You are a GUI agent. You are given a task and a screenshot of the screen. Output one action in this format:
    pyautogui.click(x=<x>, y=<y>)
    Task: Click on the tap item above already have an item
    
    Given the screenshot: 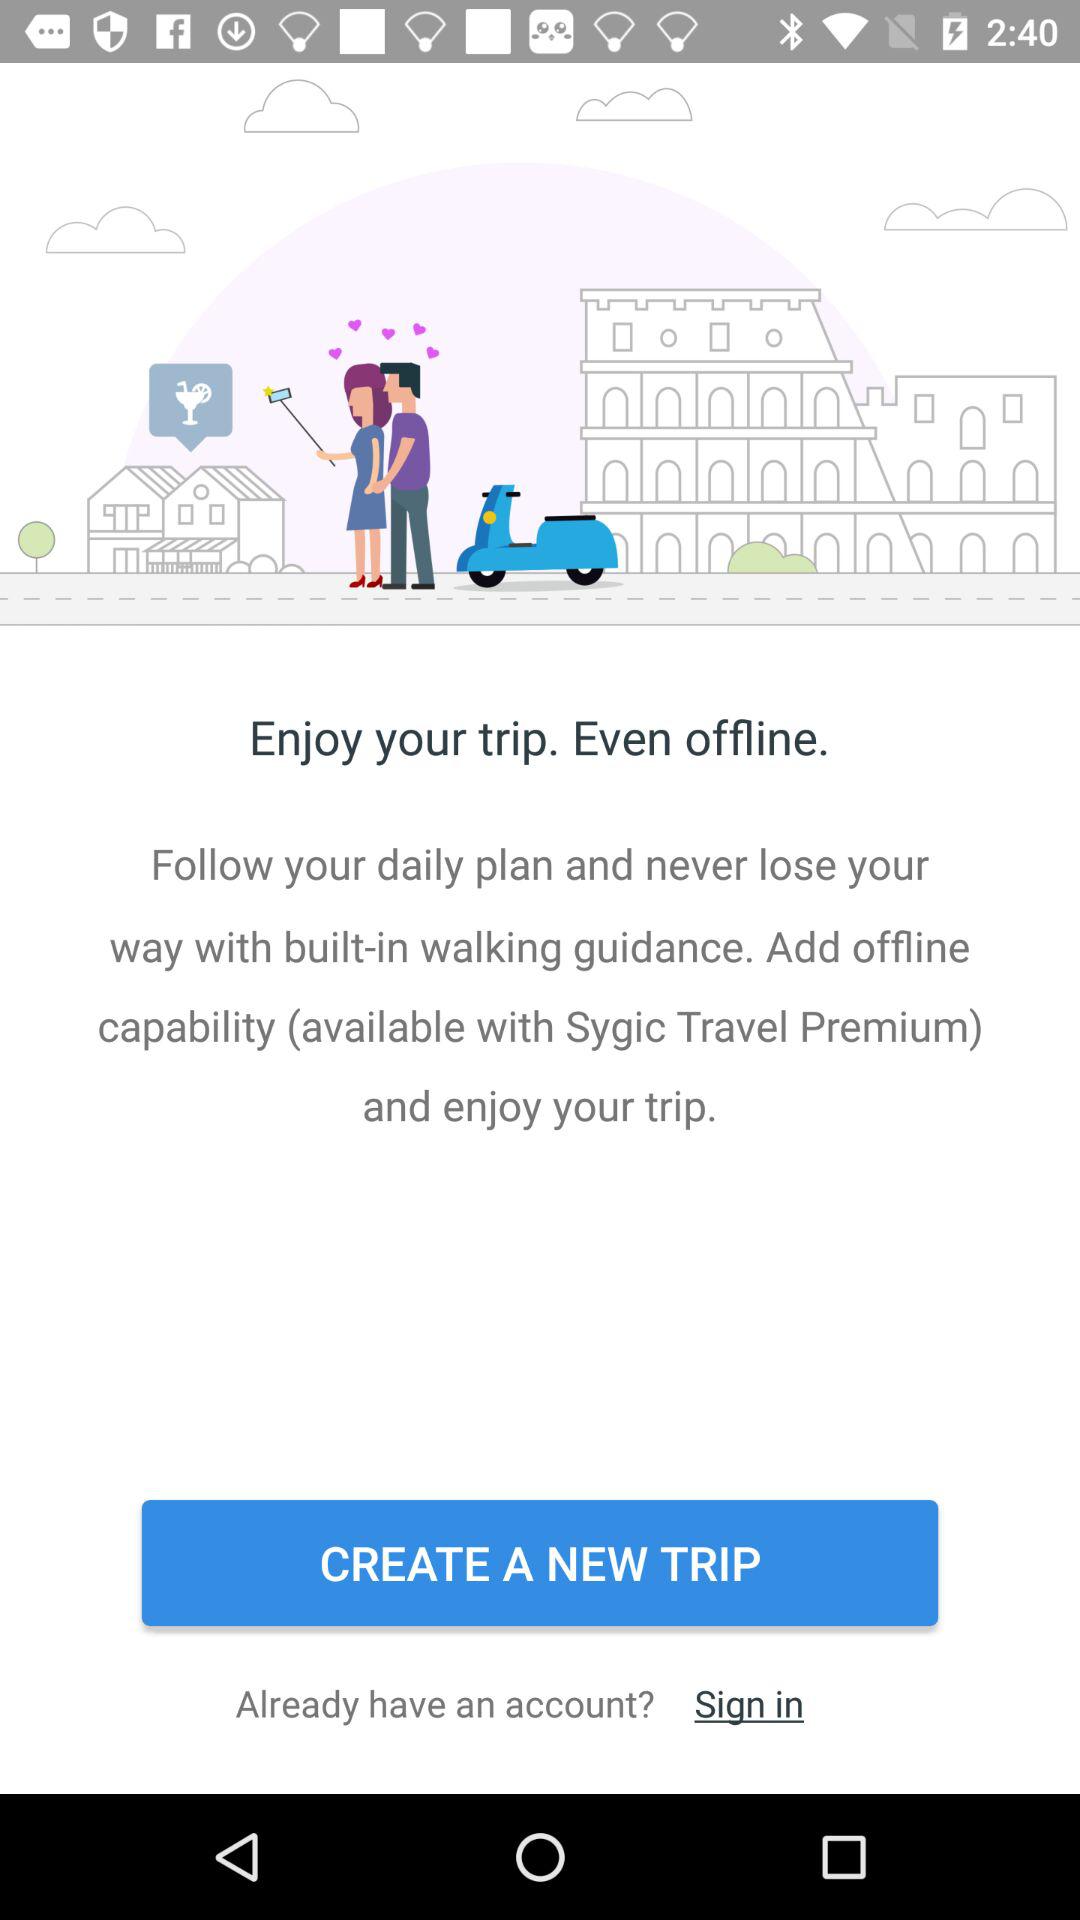 What is the action you would take?
    pyautogui.click(x=540, y=1563)
    